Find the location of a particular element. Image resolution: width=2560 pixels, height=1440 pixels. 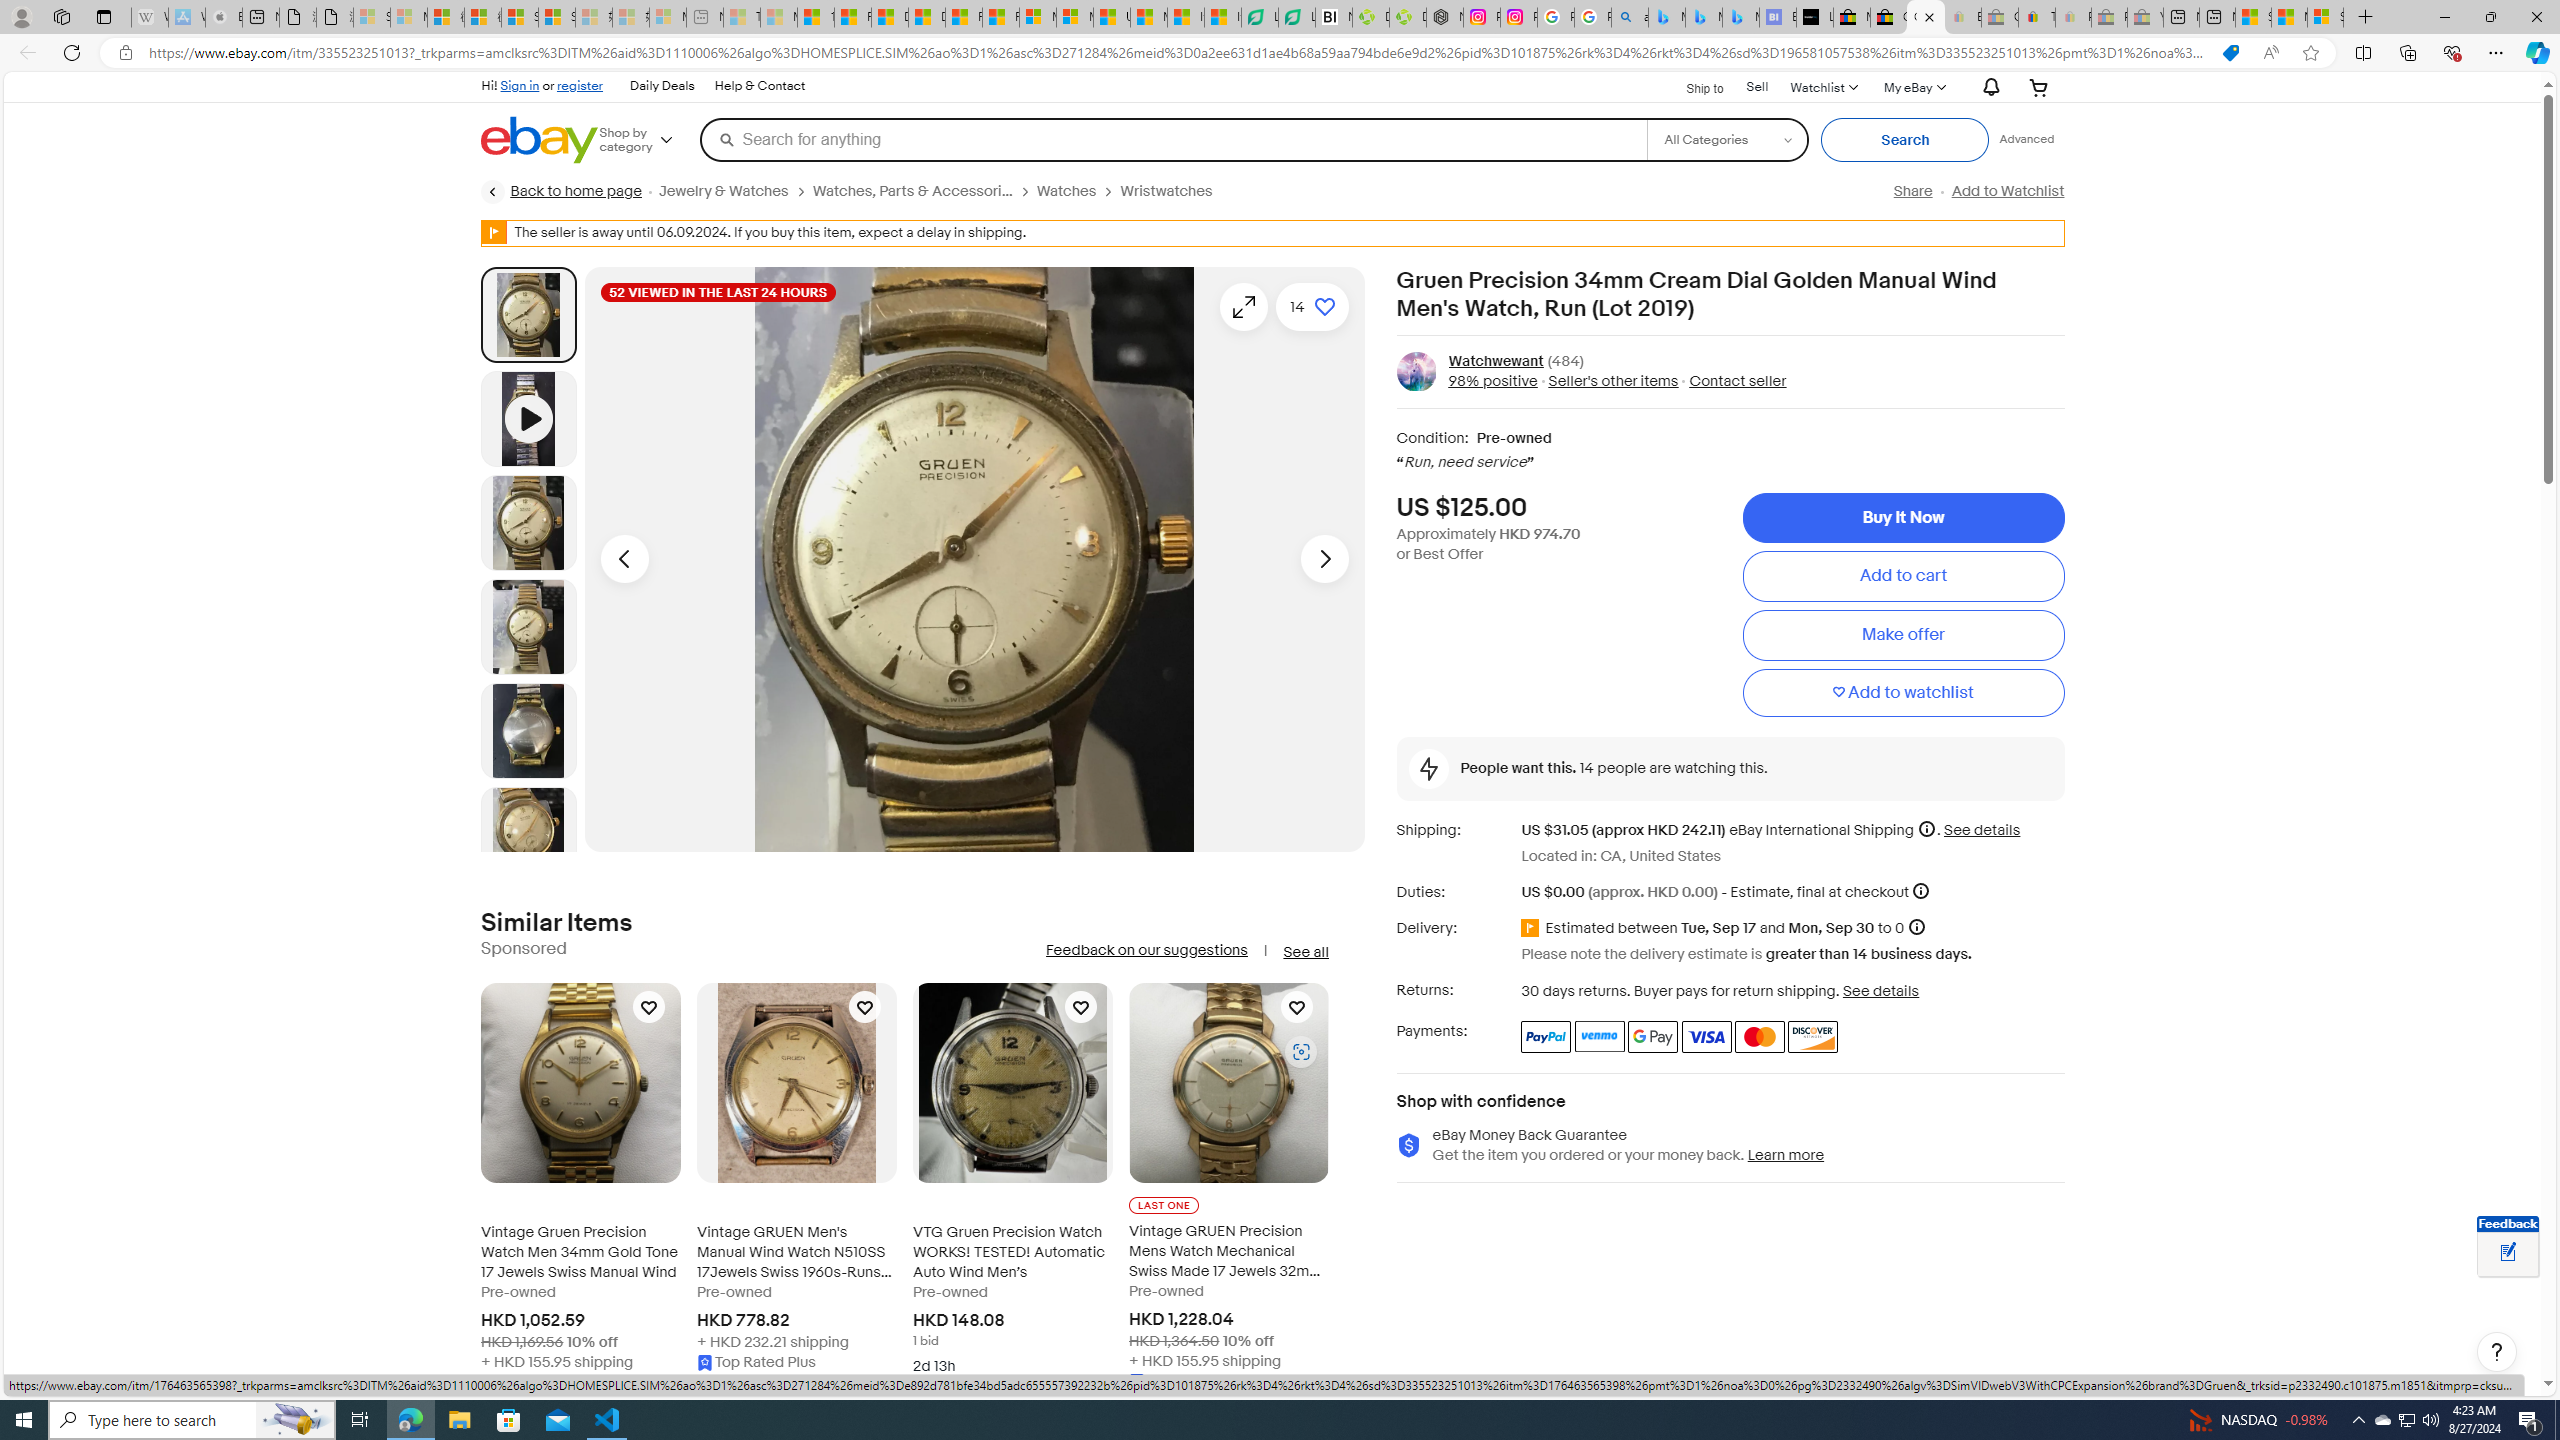

Payments Terms of Use | eBay.com - Sleeping is located at coordinates (2074, 17).